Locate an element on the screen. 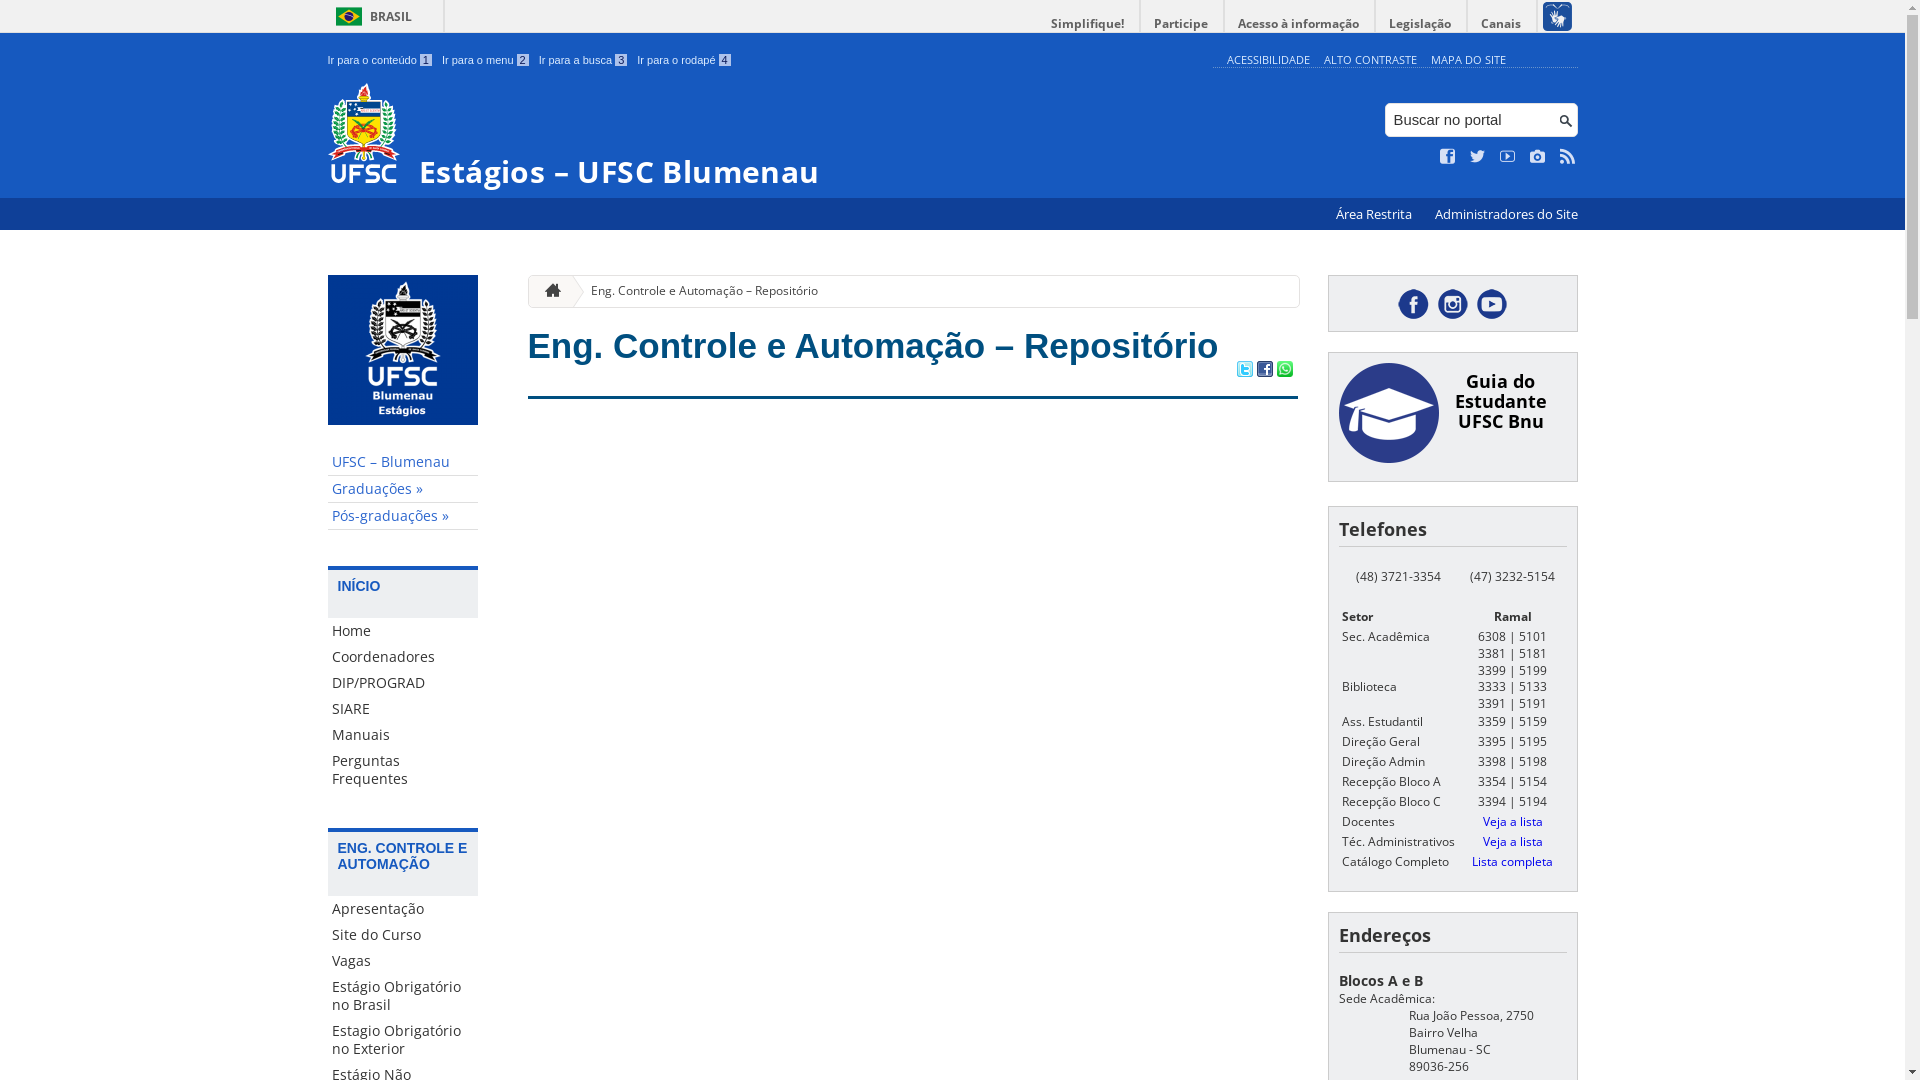 The image size is (1920, 1080). ACESSIBILIDADE is located at coordinates (1268, 60).